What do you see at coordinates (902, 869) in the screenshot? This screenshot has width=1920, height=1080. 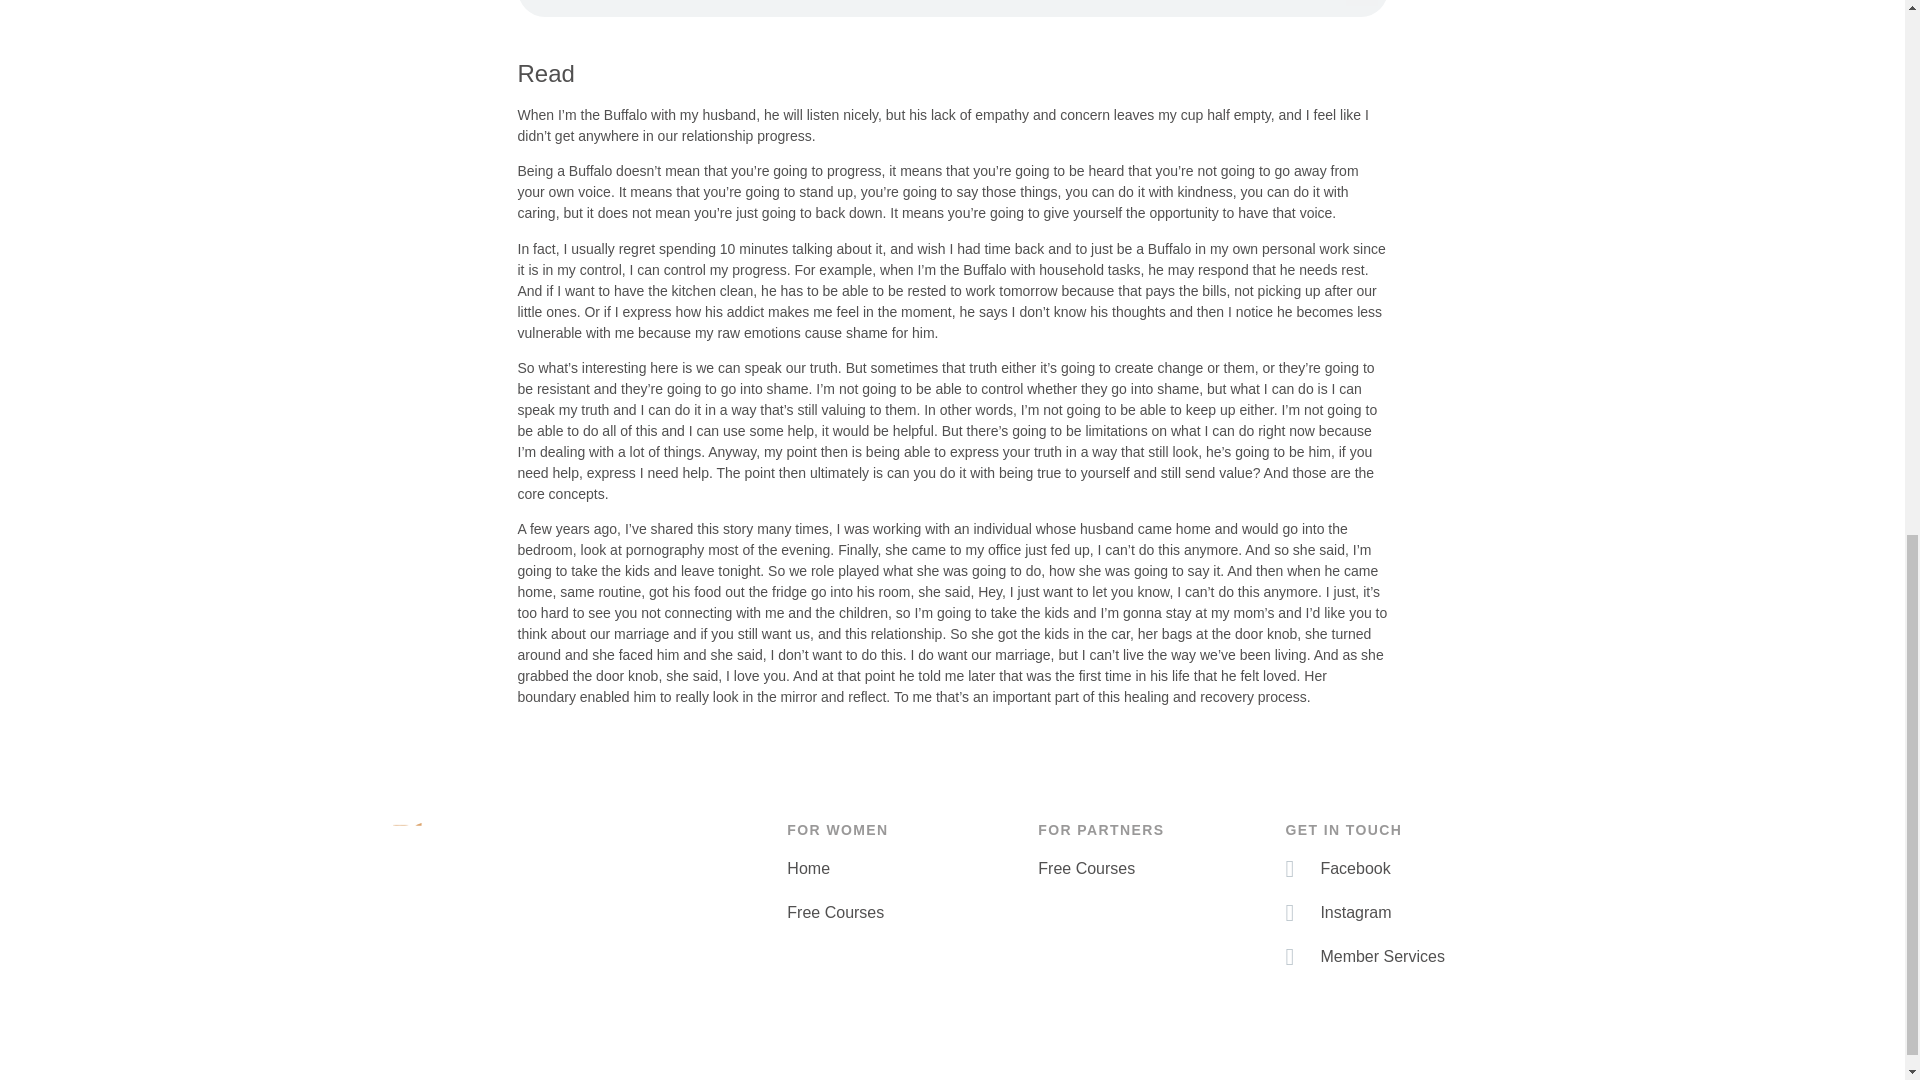 I see `Home` at bounding box center [902, 869].